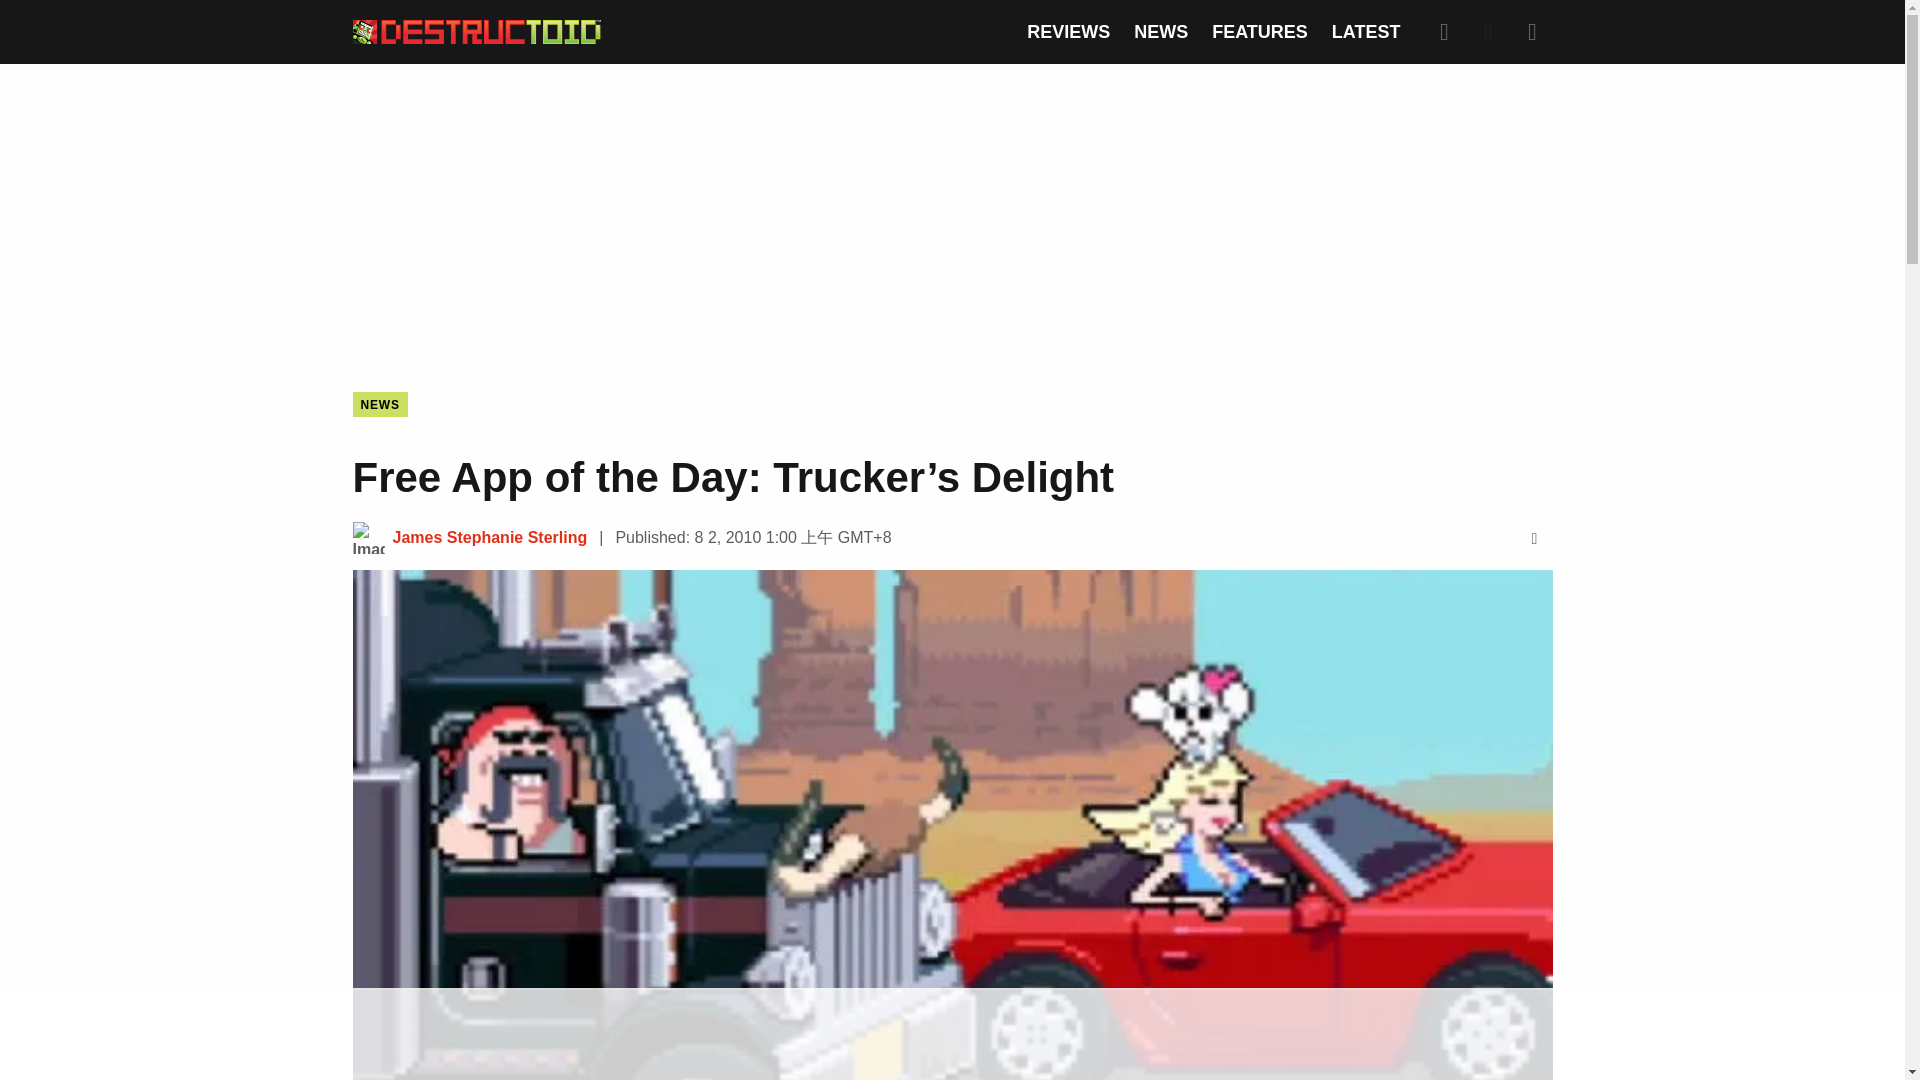  Describe the element at coordinates (1068, 32) in the screenshot. I see `REVIEWS` at that location.